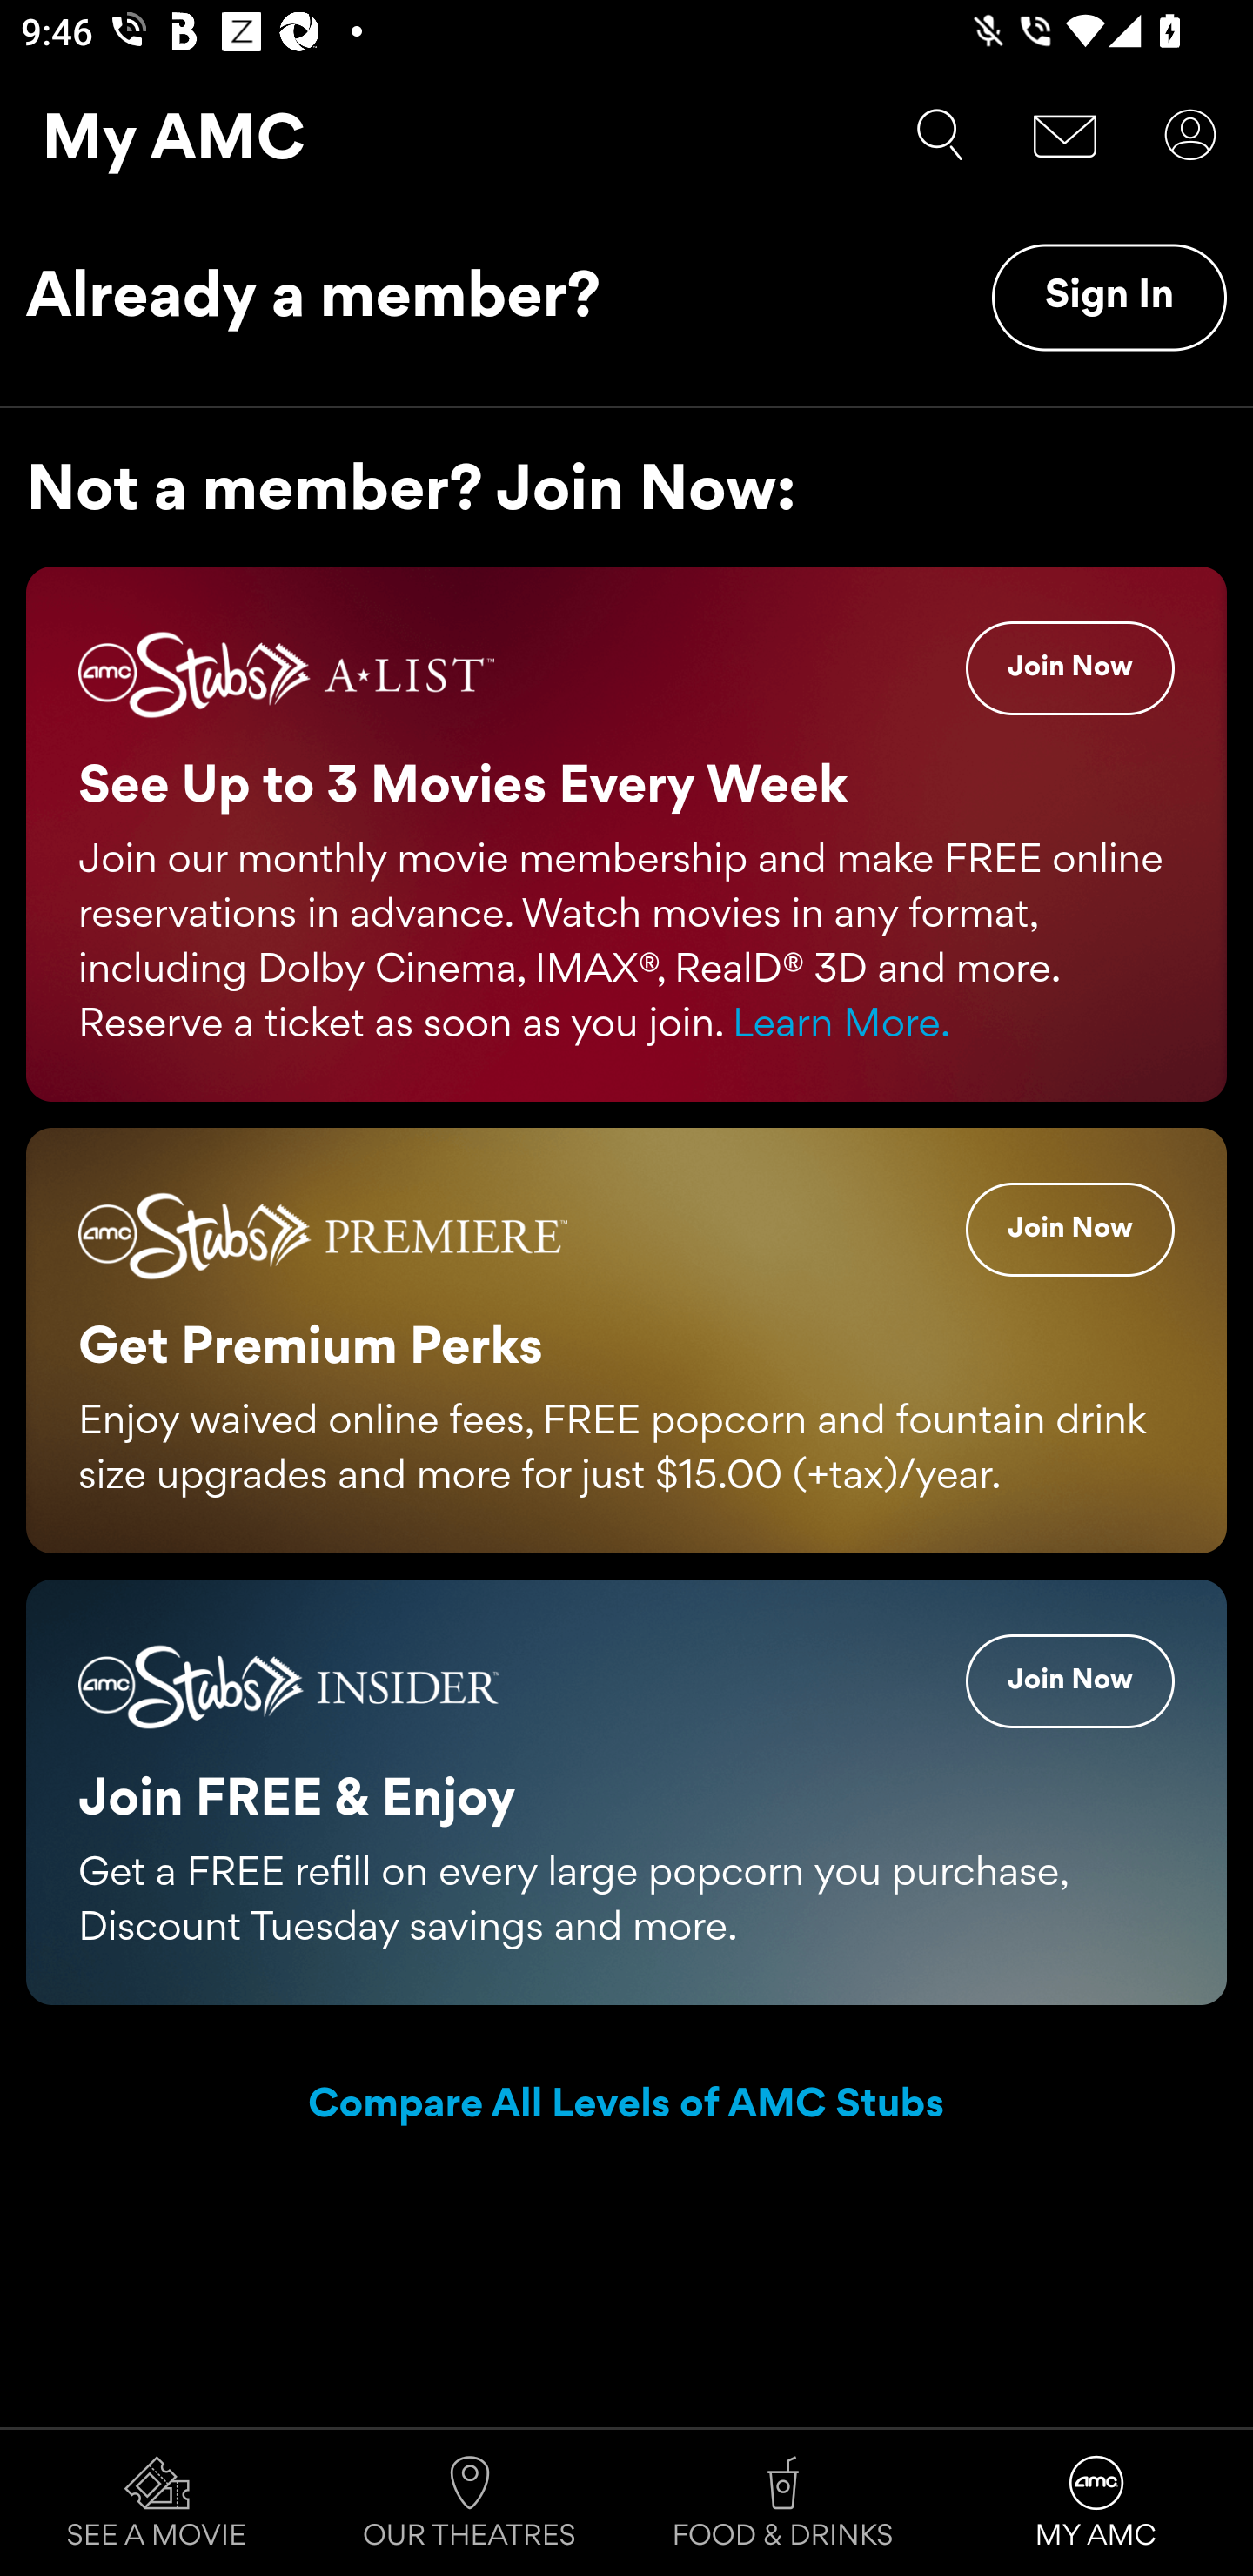 This screenshot has height=2576, width=1253. I want to click on Insider Join Now, so click(1070, 1680).